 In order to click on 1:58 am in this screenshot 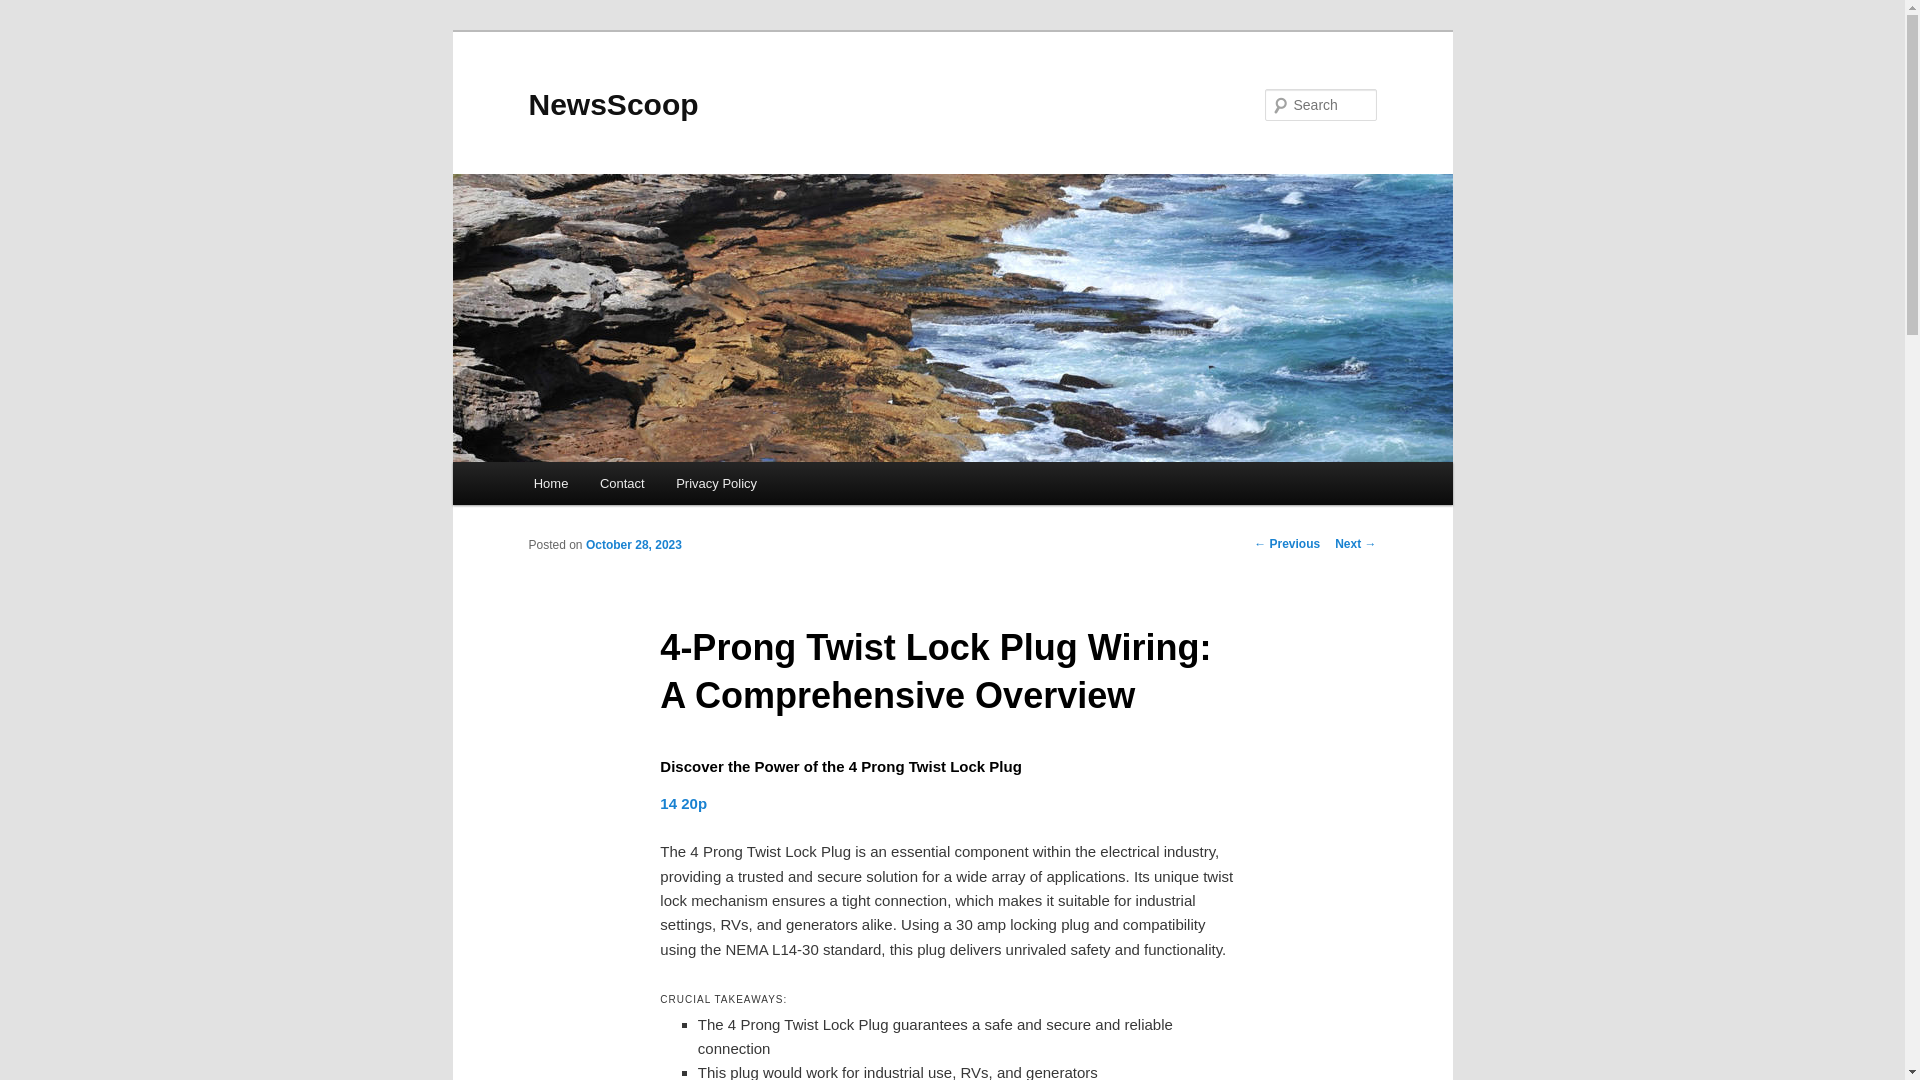, I will do `click(633, 544)`.